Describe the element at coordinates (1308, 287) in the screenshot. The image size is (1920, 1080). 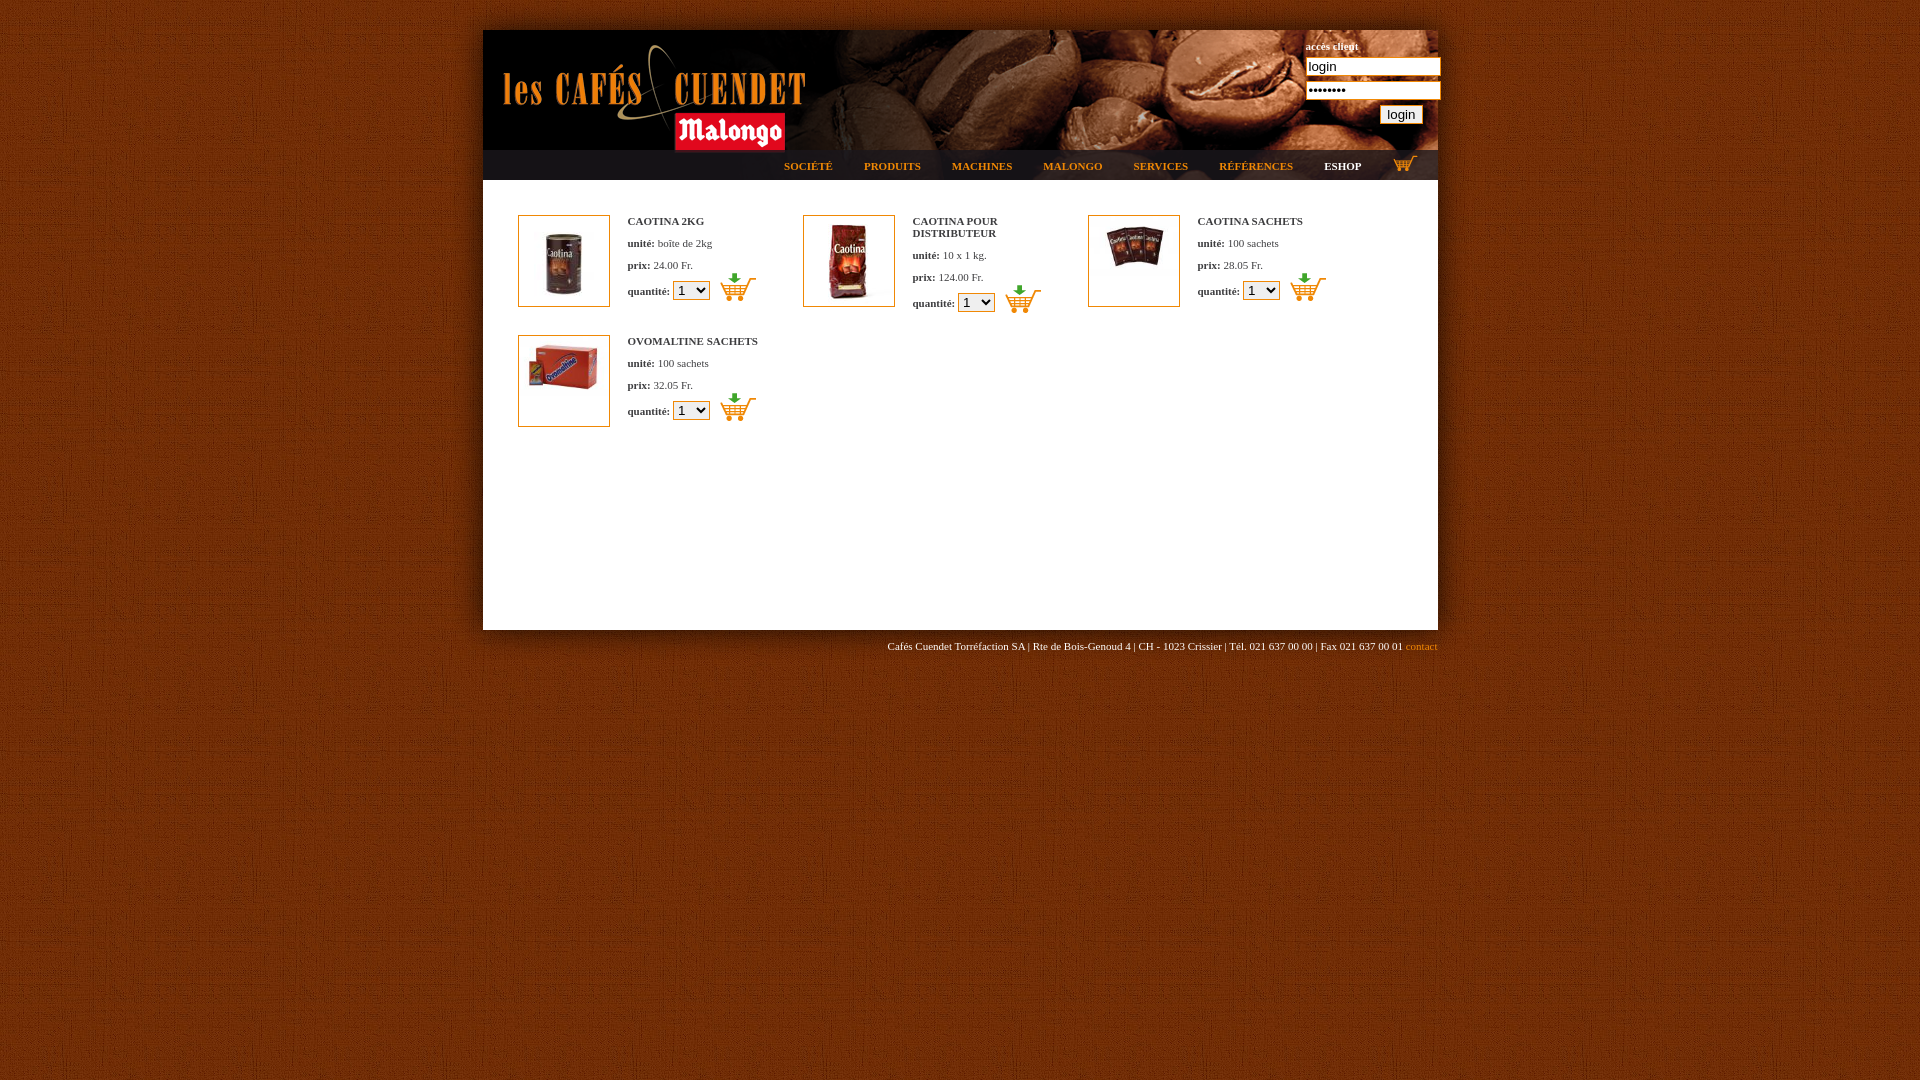
I see `mettre l'article dans le panier` at that location.